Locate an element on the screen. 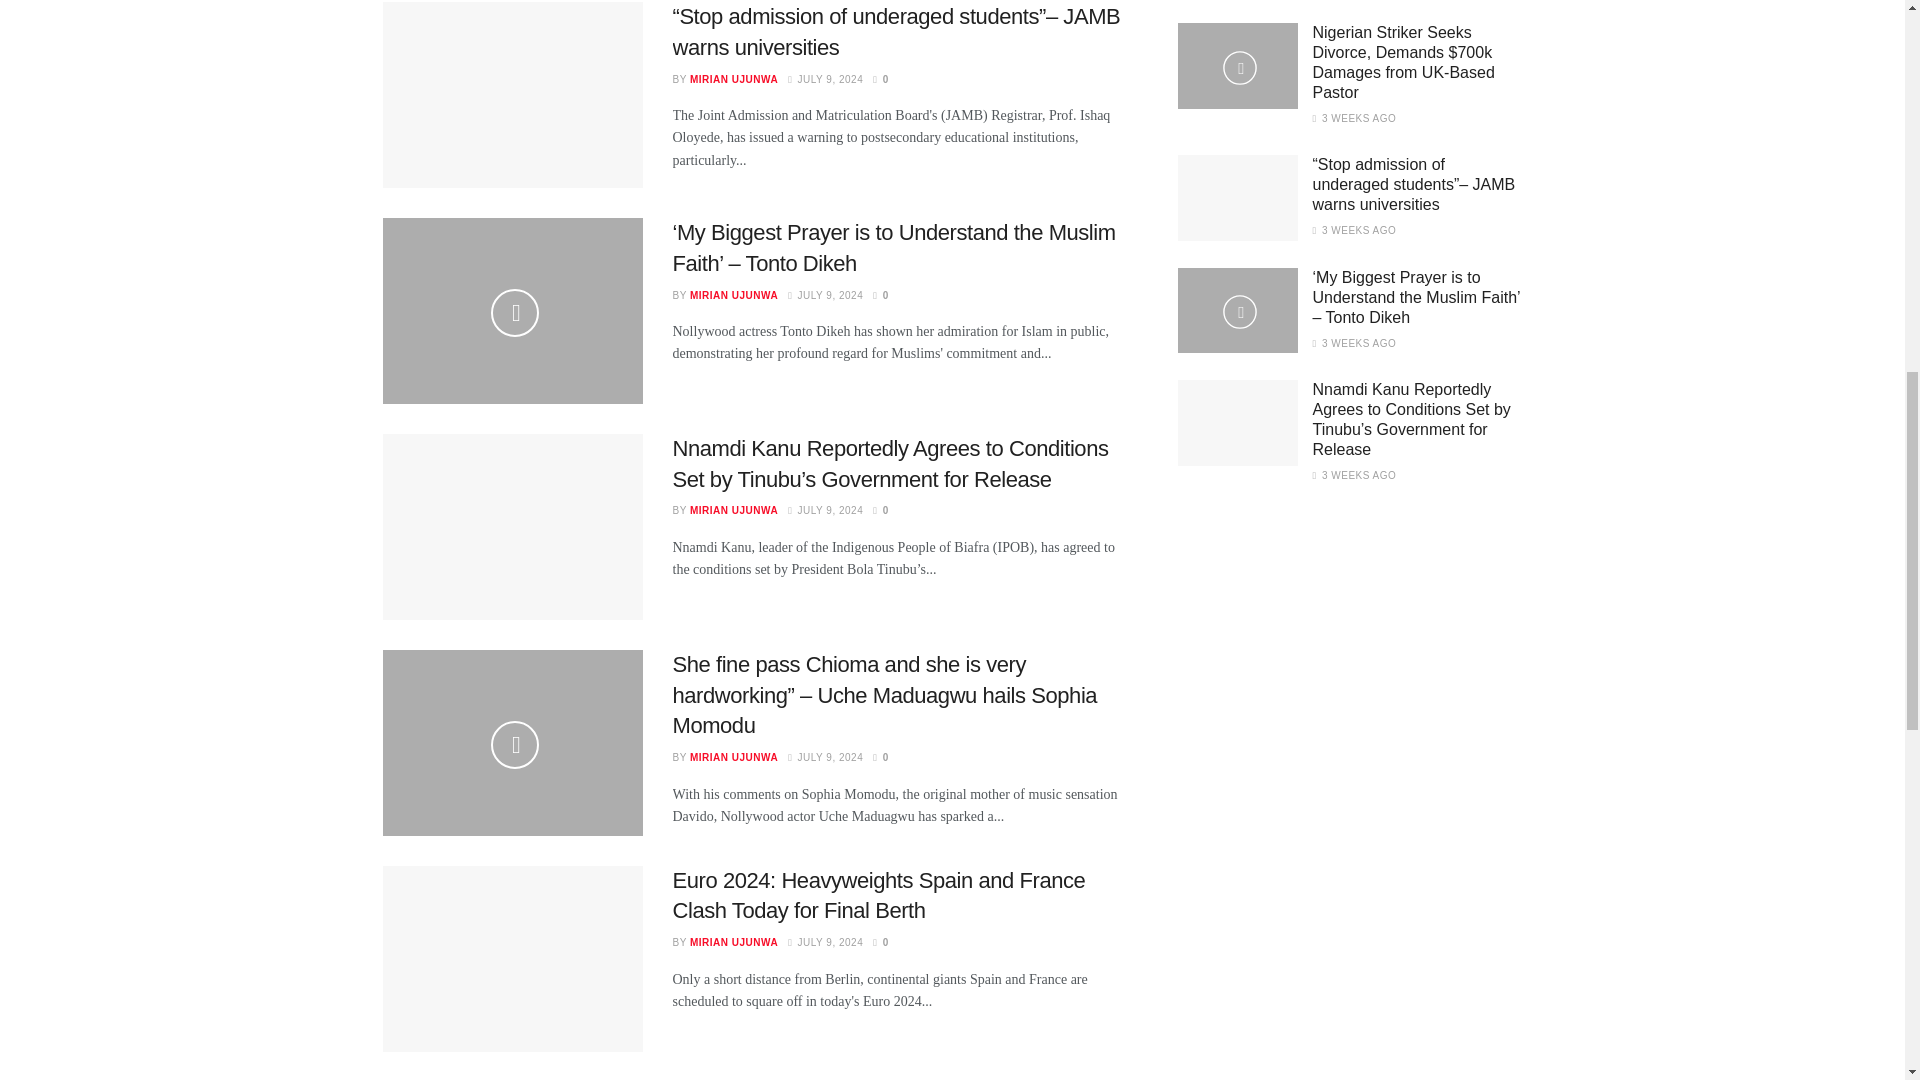 This screenshot has width=1920, height=1080. MIRIAN UJUNWA is located at coordinates (733, 296).